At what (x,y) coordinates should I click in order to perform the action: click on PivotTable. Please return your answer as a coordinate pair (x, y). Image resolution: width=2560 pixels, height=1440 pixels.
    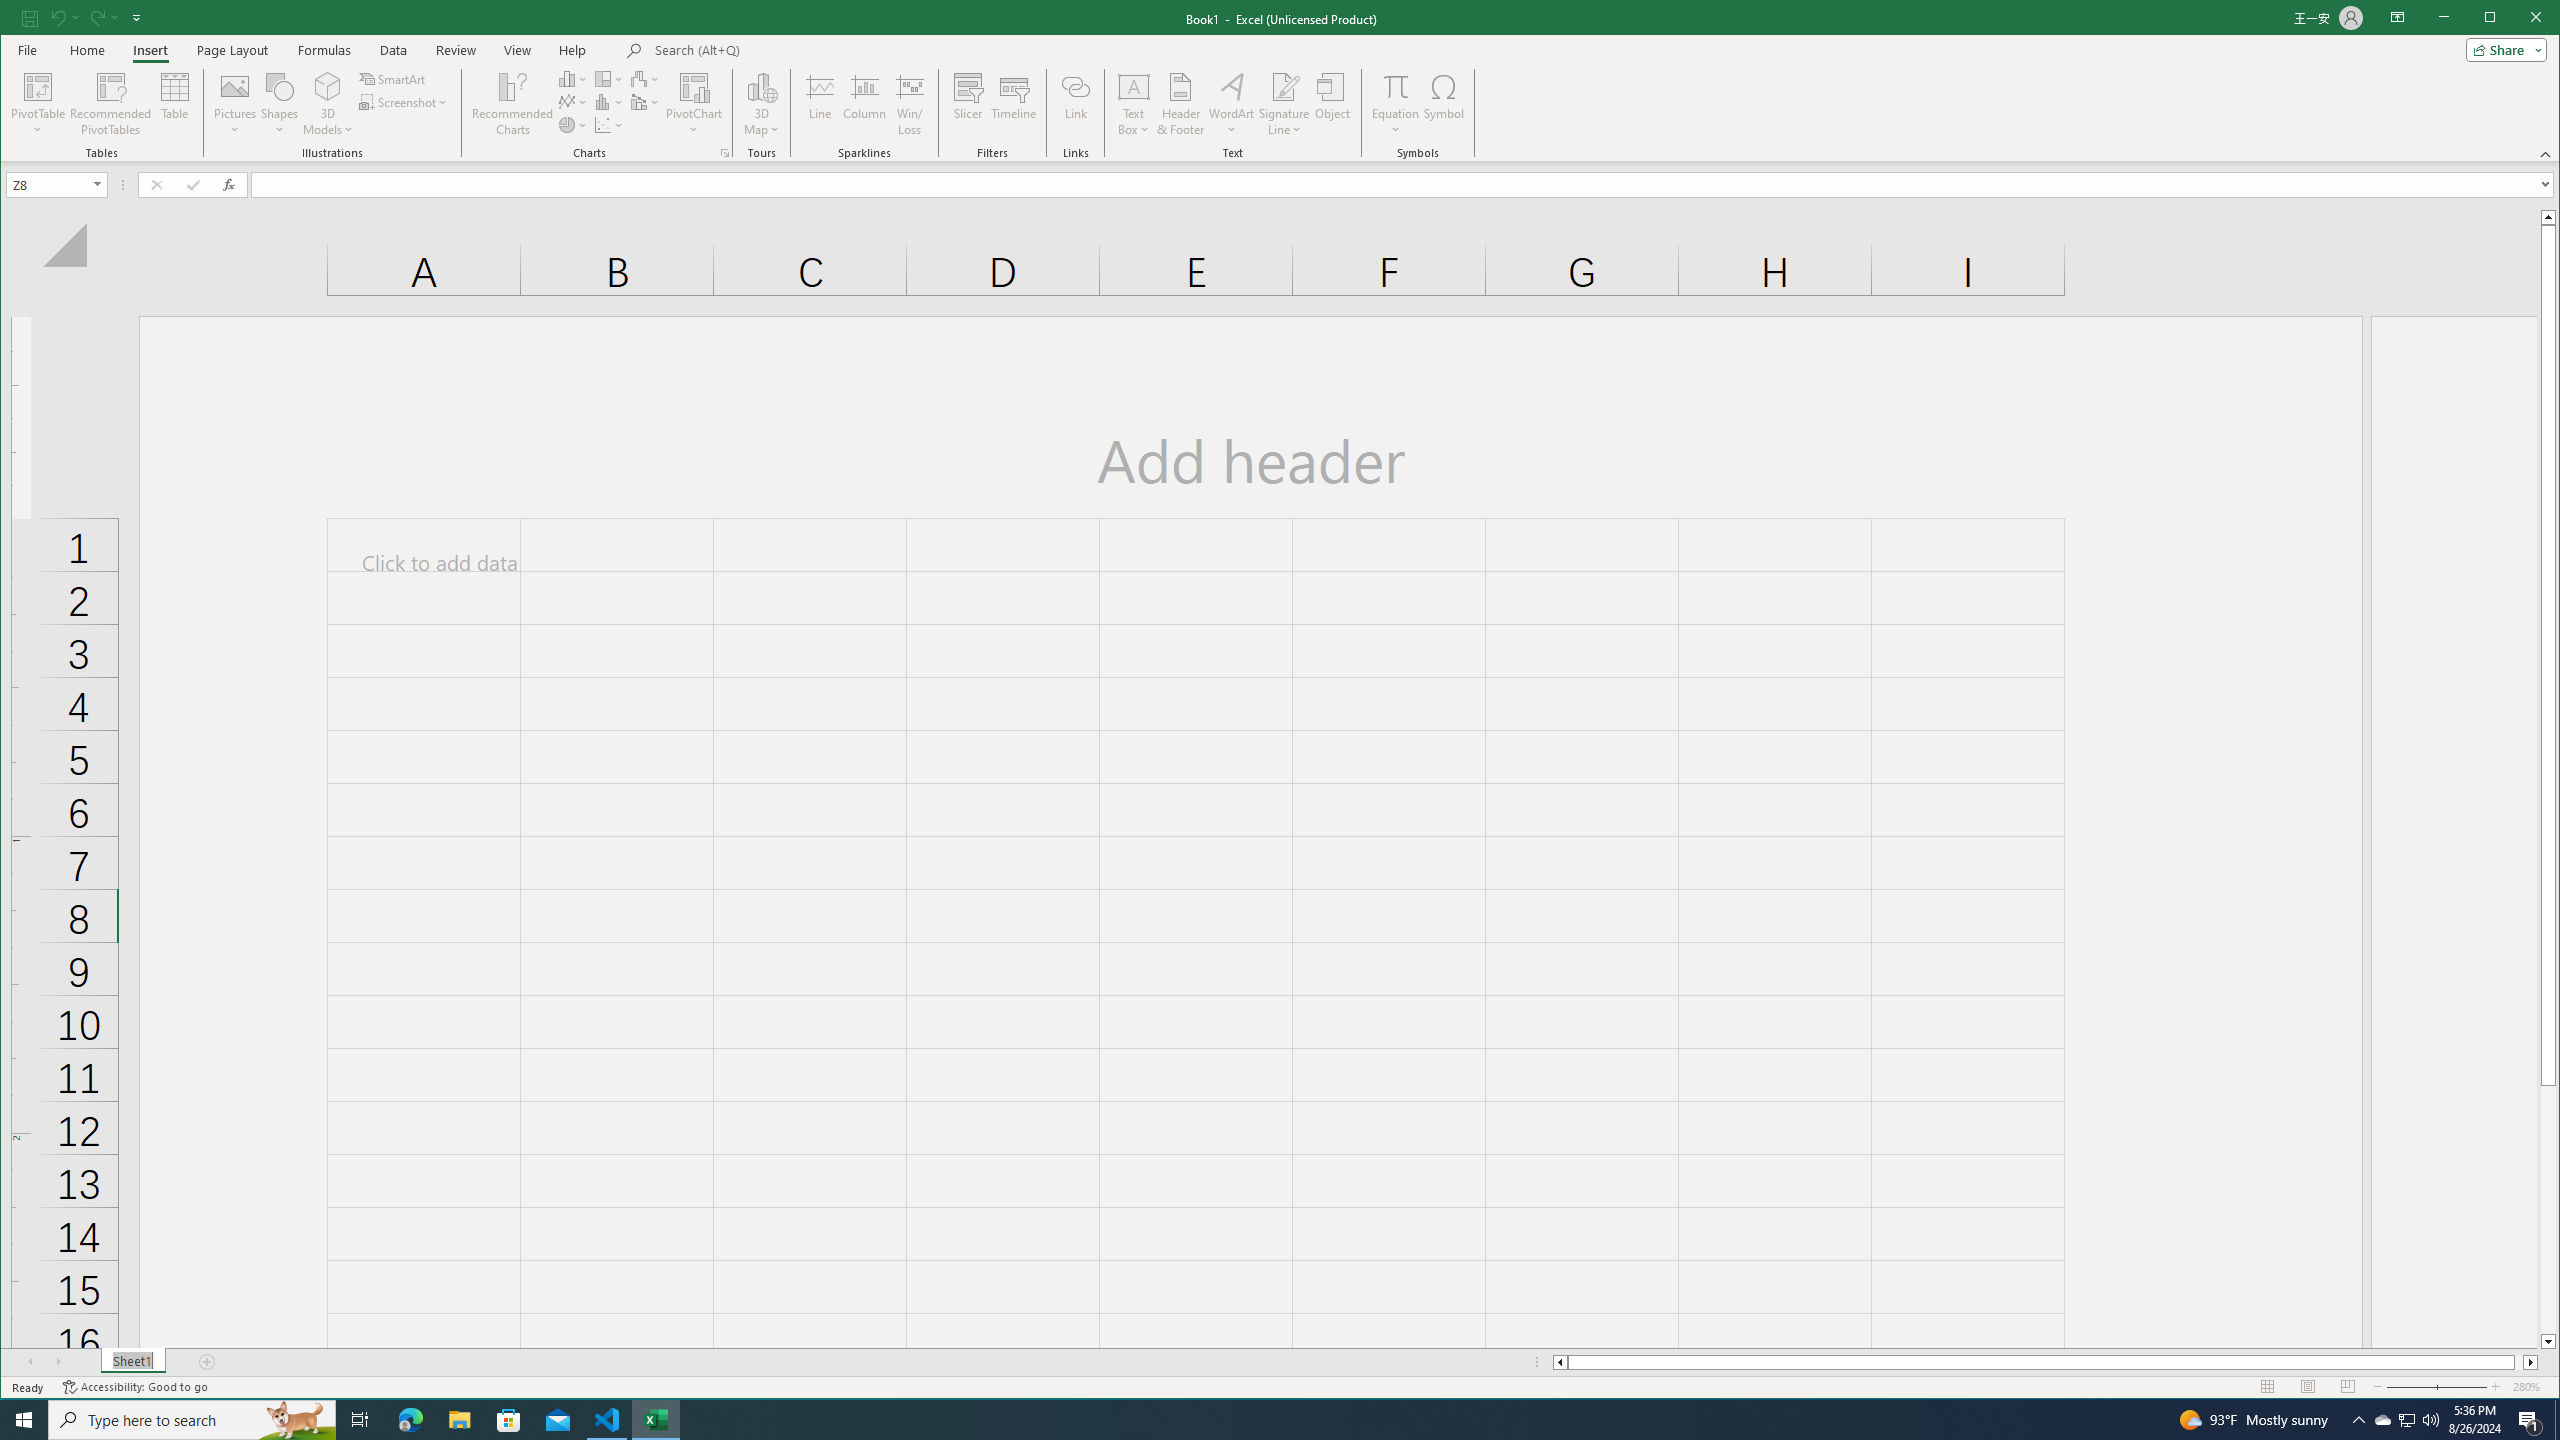
    Looking at the image, I should click on (573, 124).